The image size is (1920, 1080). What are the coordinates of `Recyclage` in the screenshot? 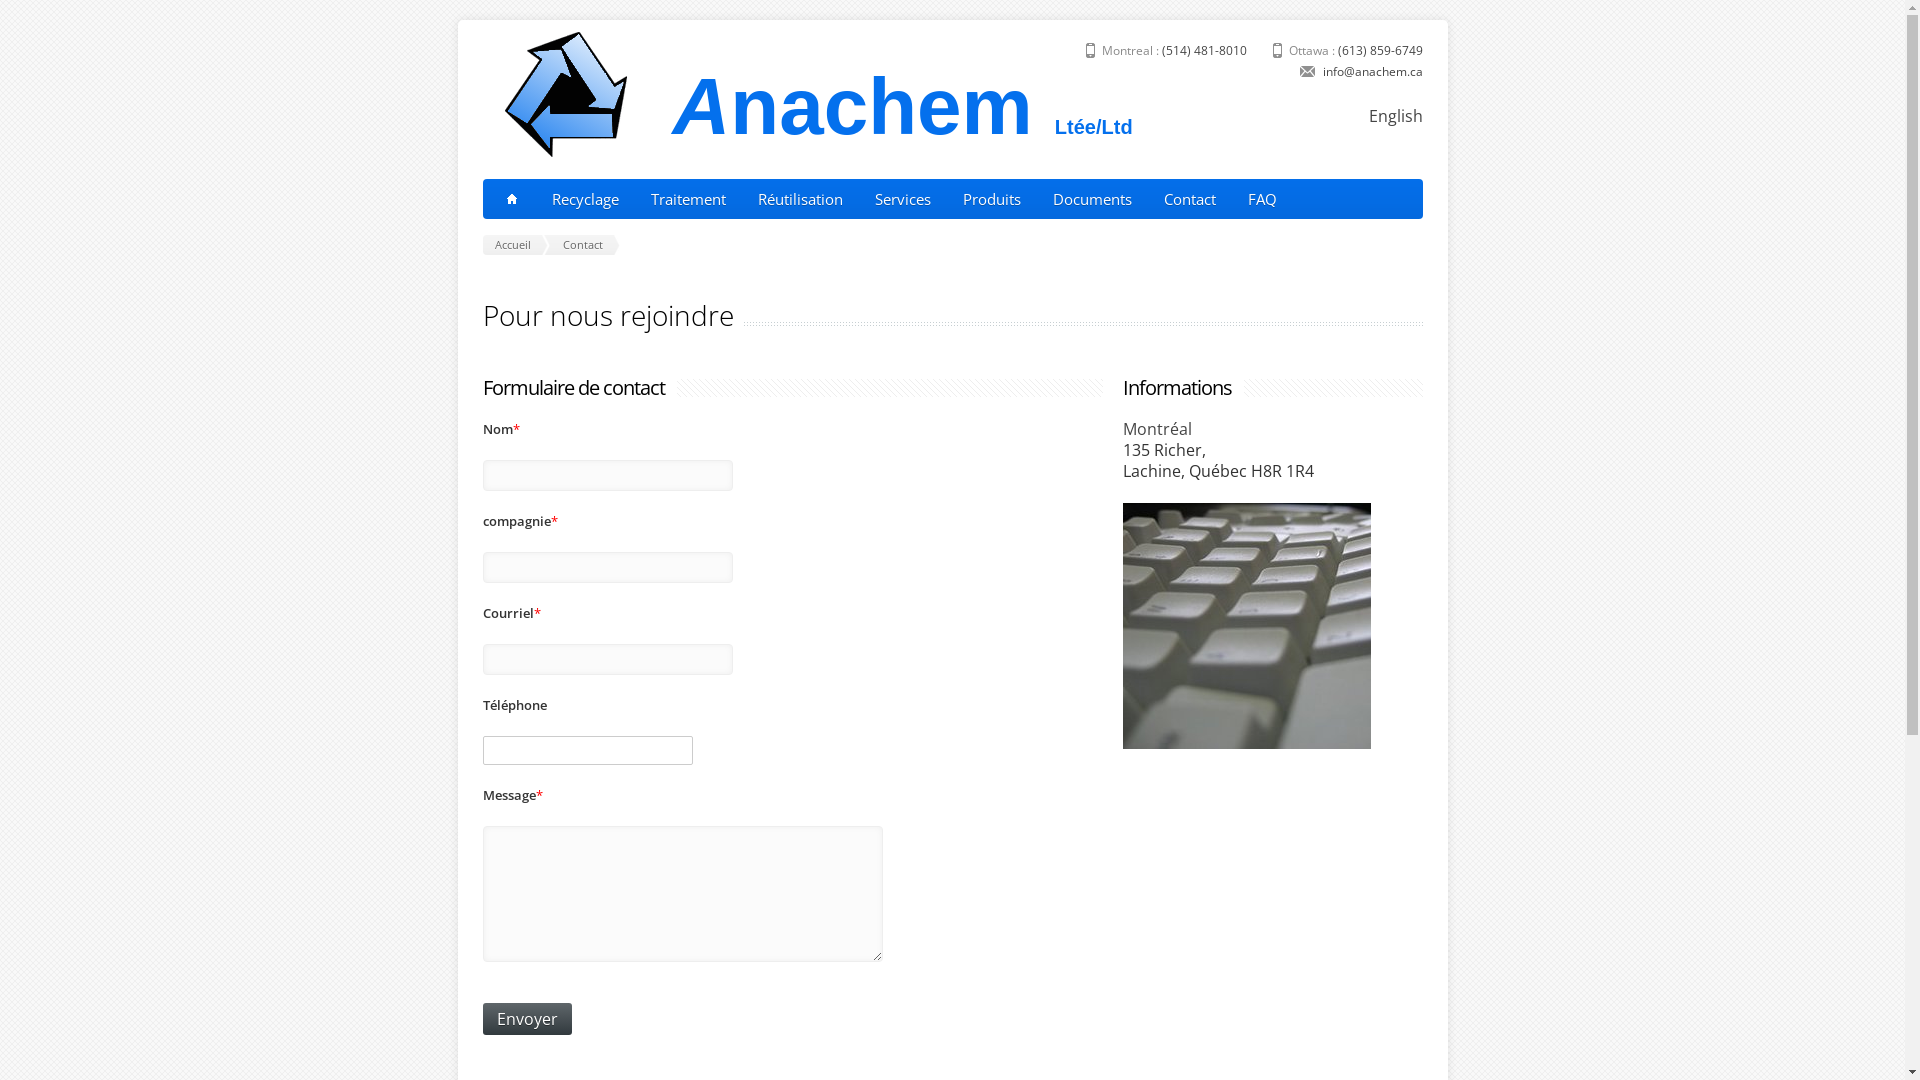 It's located at (586, 199).